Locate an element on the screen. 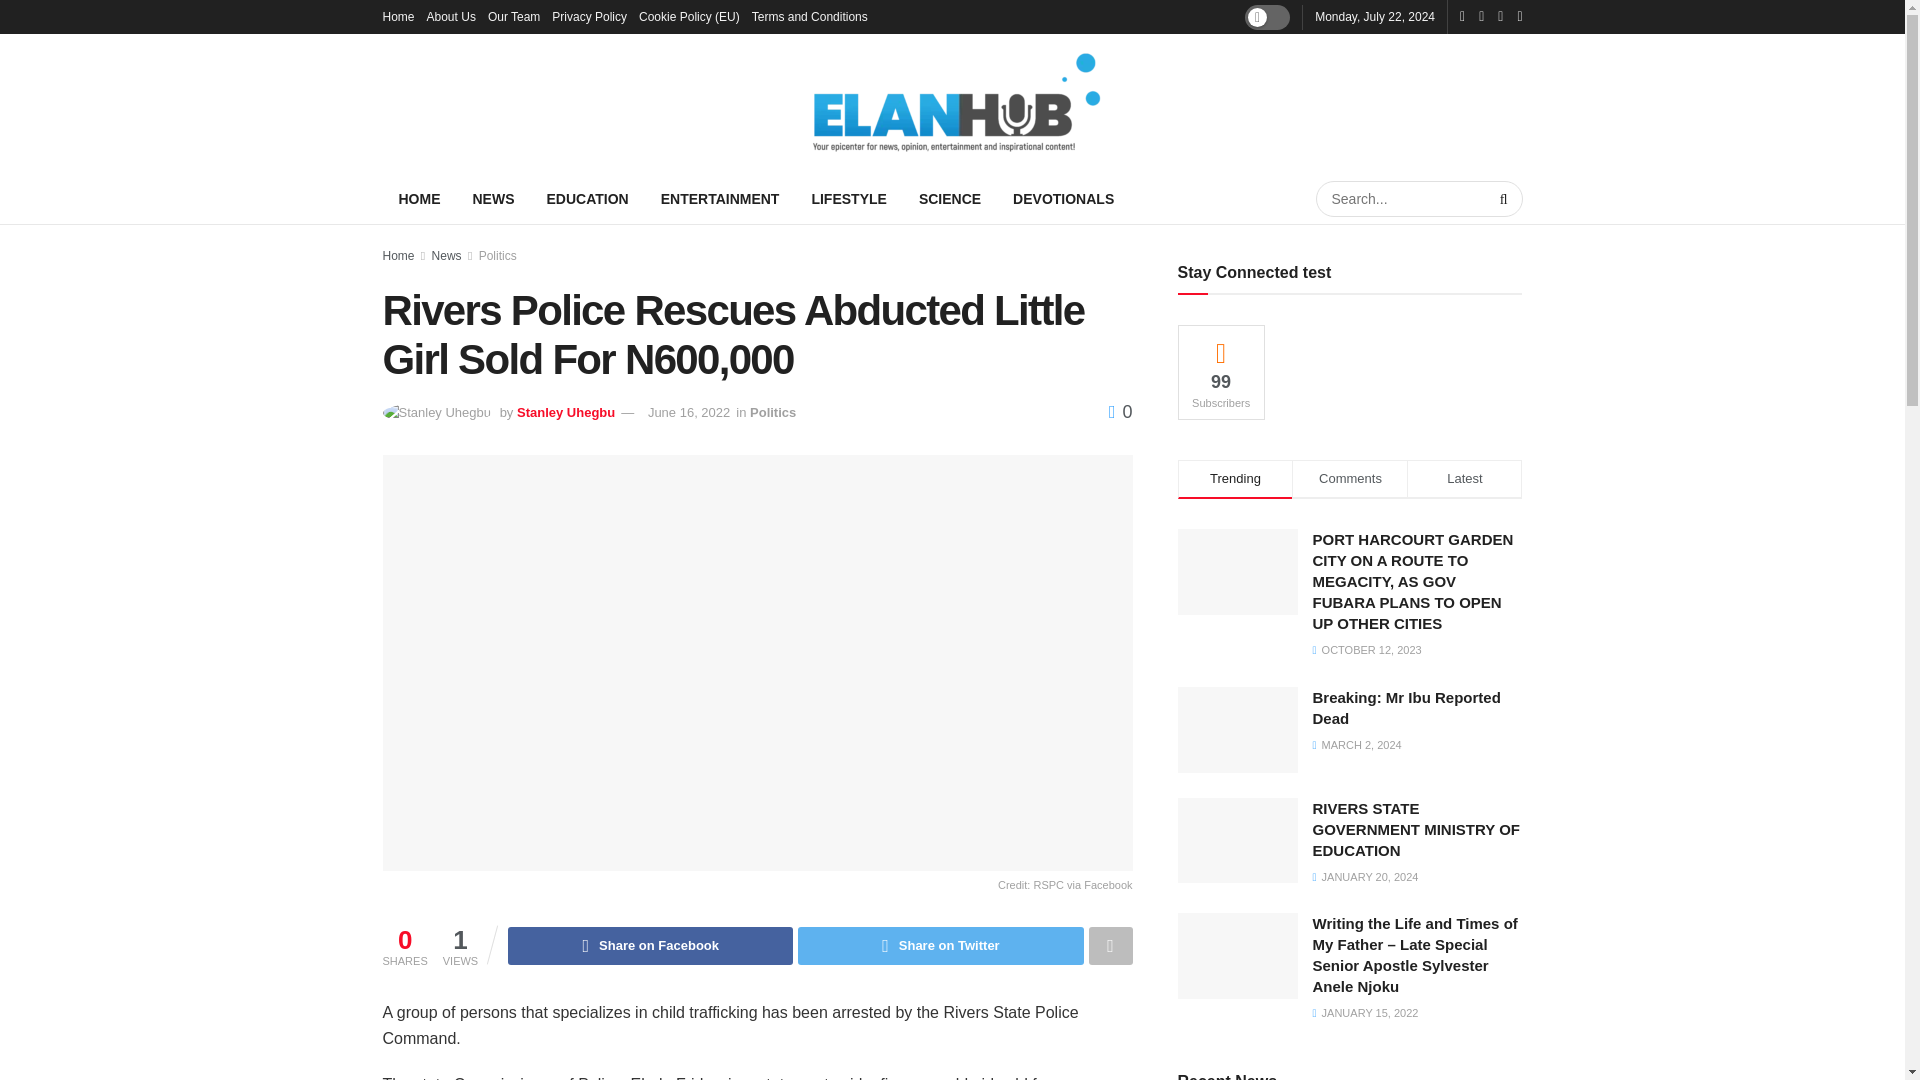 This screenshot has width=1920, height=1080. About Us is located at coordinates (451, 16).